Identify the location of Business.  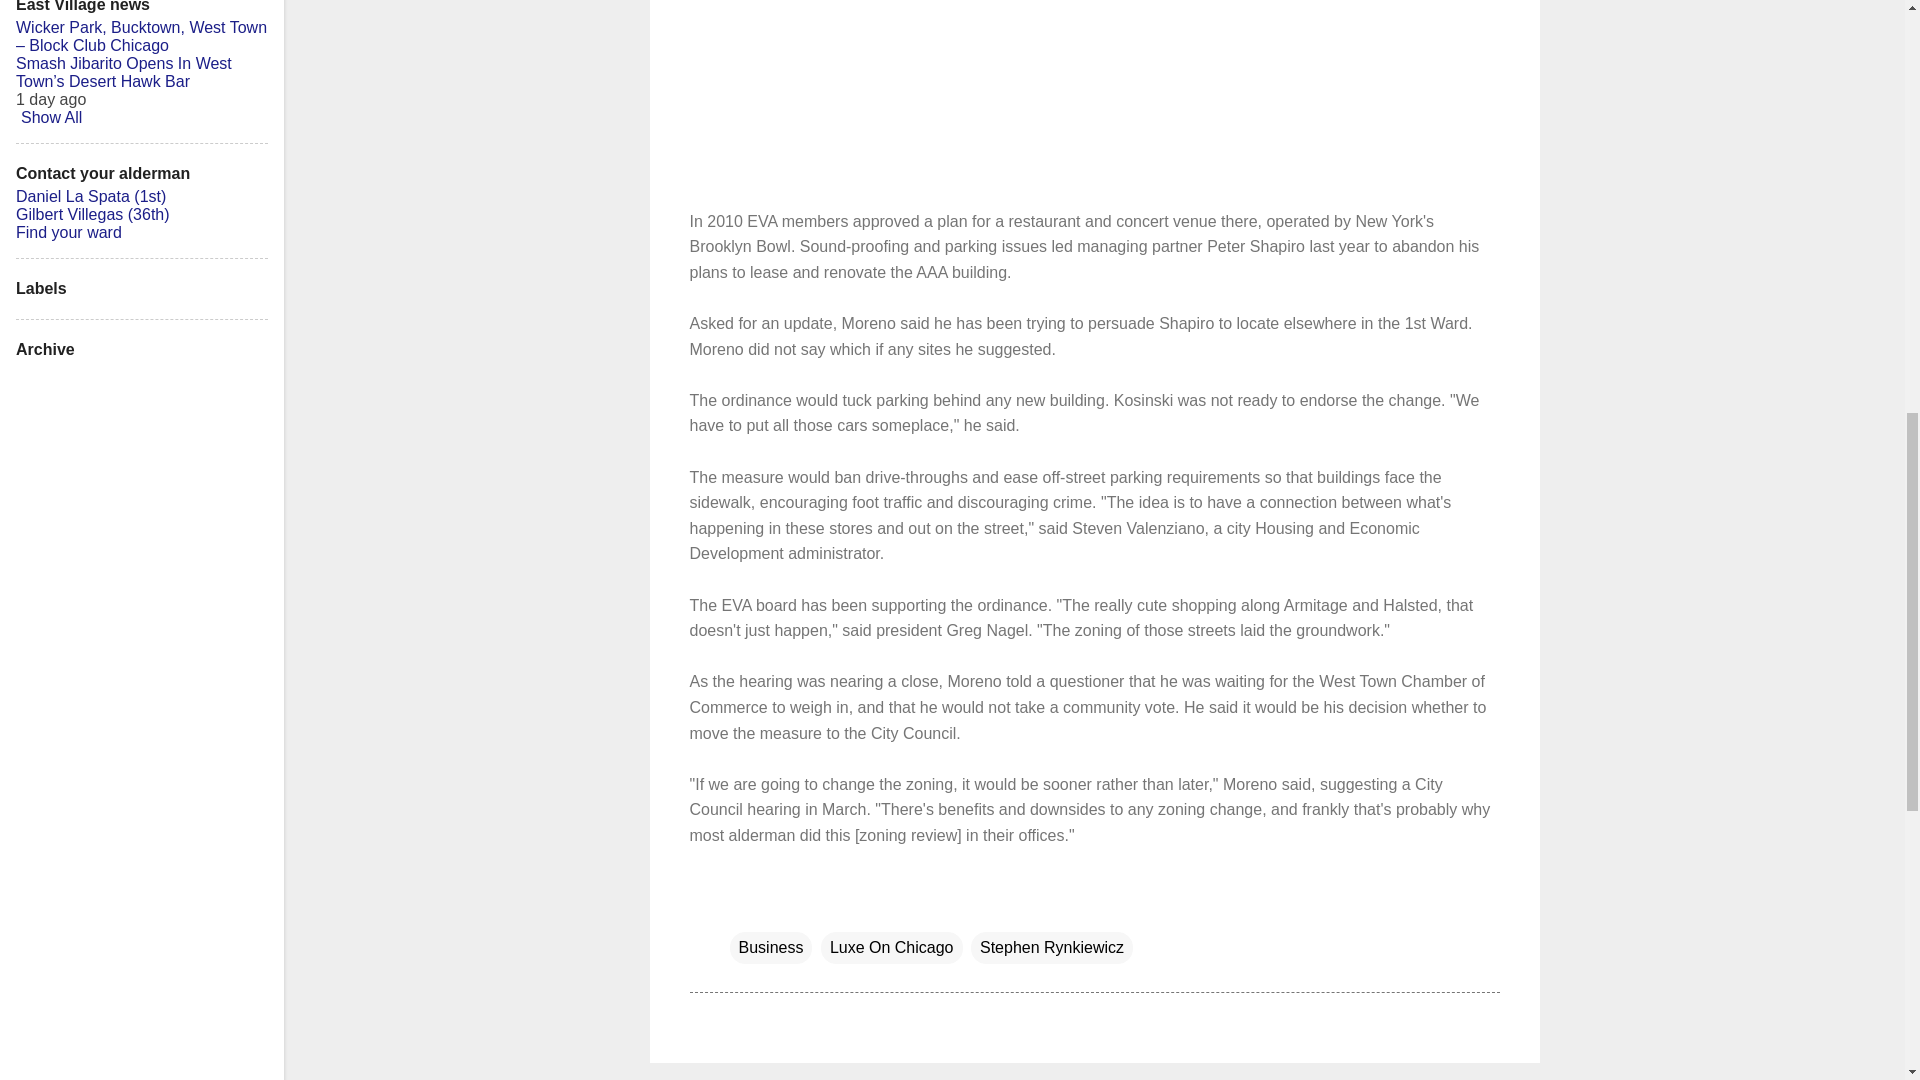
(770, 948).